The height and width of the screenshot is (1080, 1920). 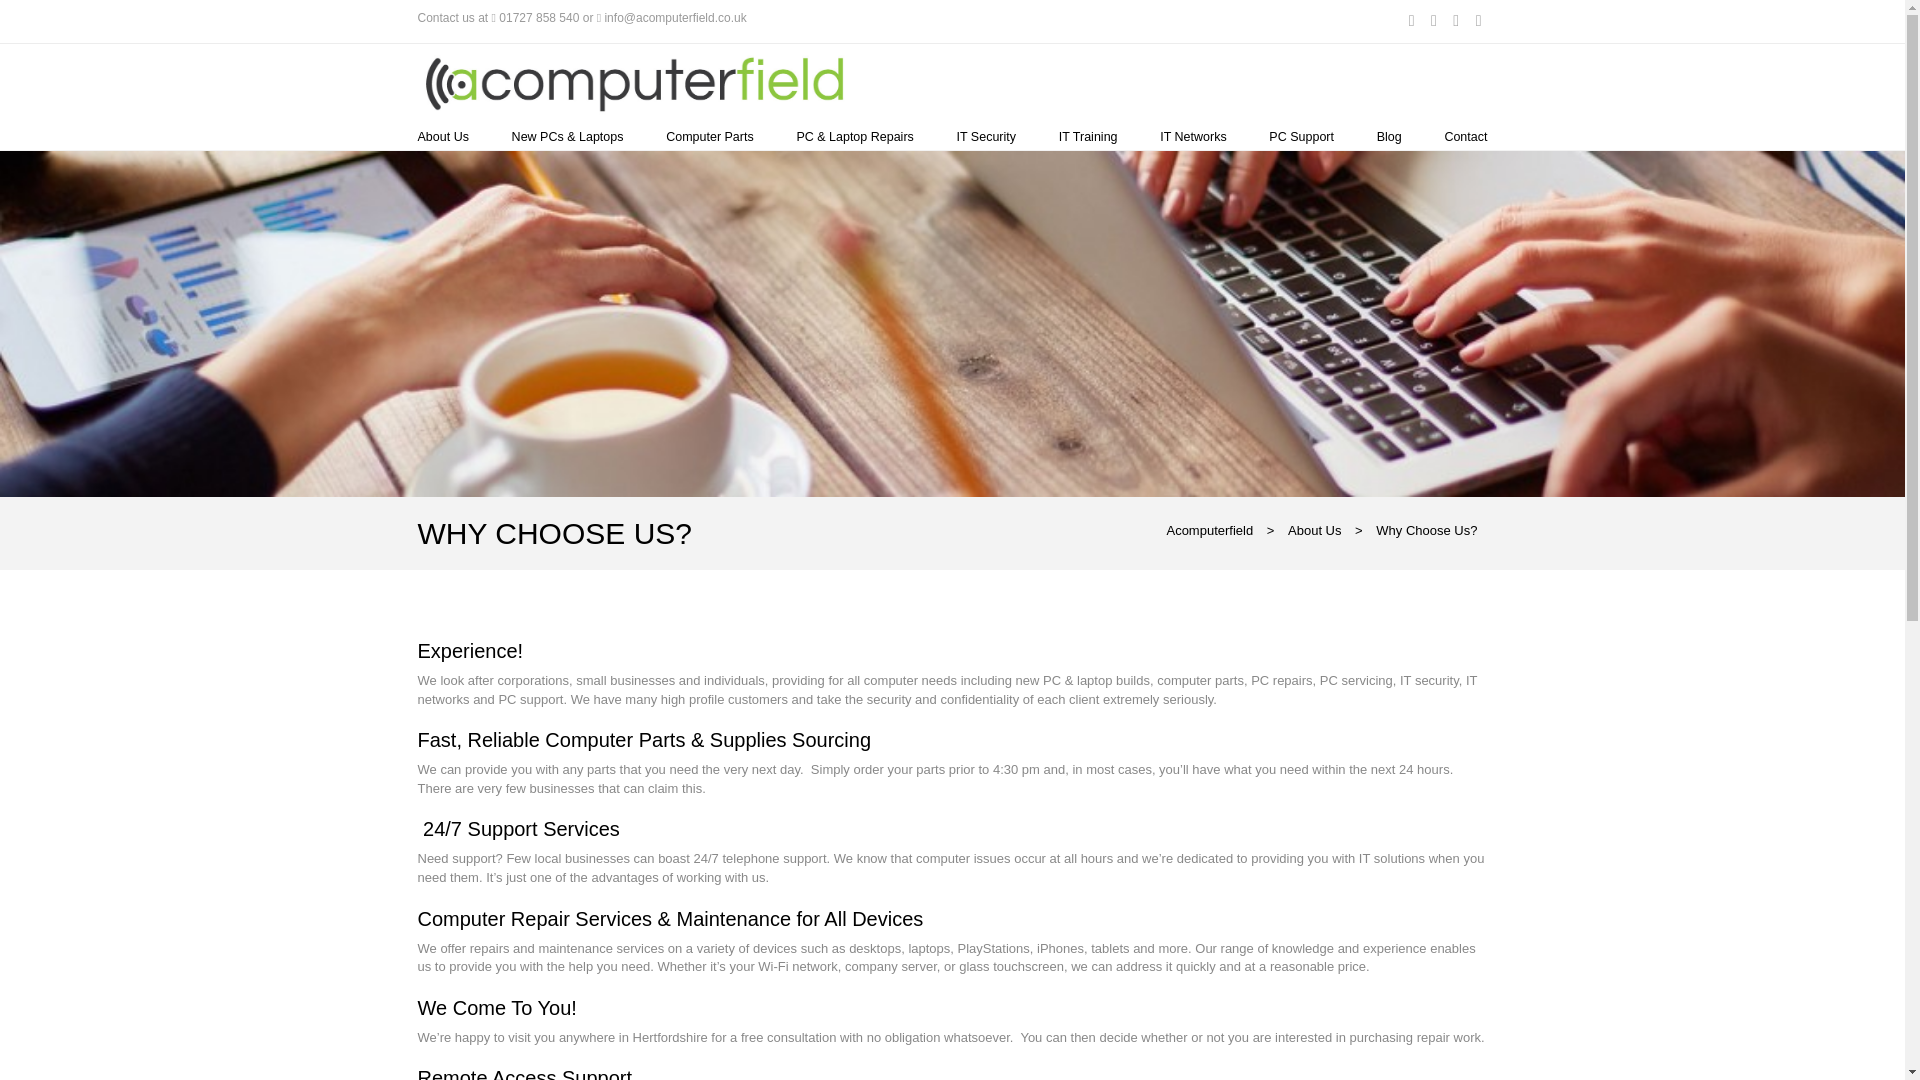 I want to click on About Us, so click(x=443, y=136).